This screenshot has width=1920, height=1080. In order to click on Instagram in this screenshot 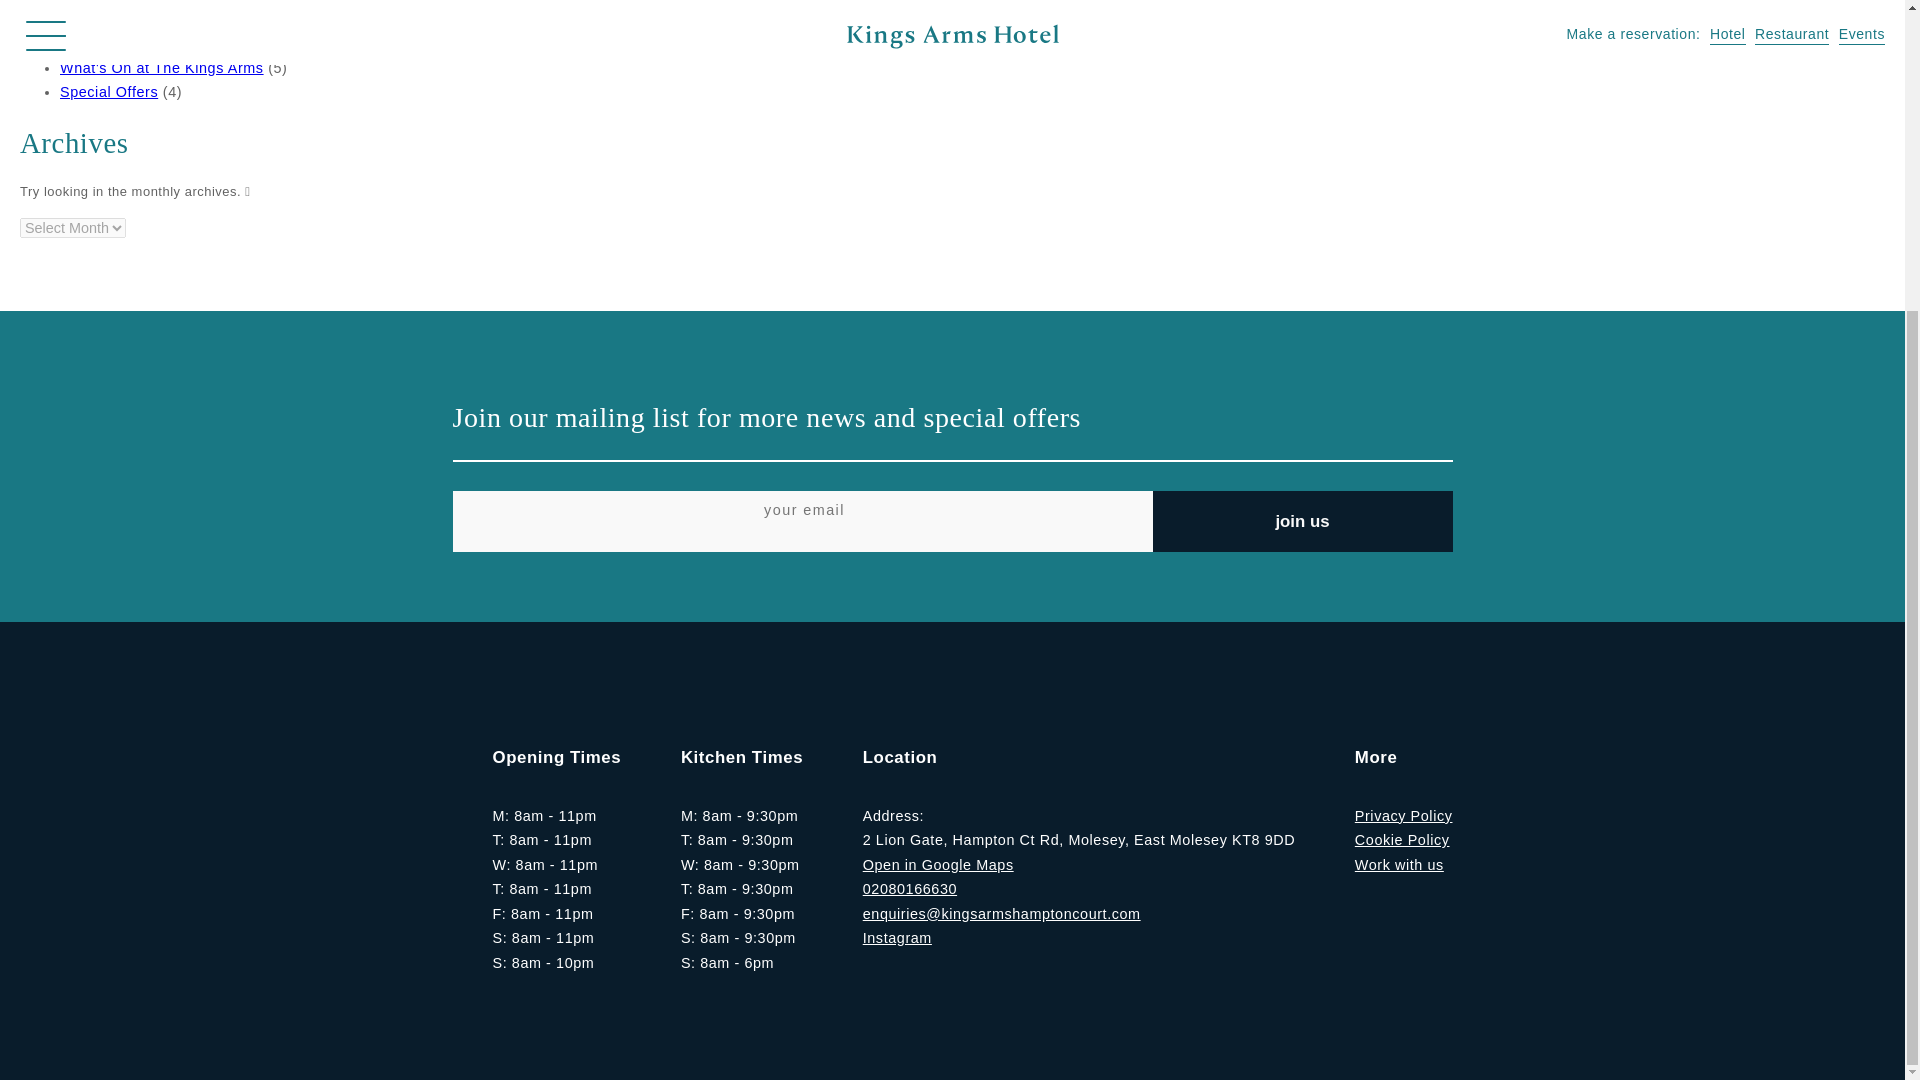, I will do `click(896, 938)`.